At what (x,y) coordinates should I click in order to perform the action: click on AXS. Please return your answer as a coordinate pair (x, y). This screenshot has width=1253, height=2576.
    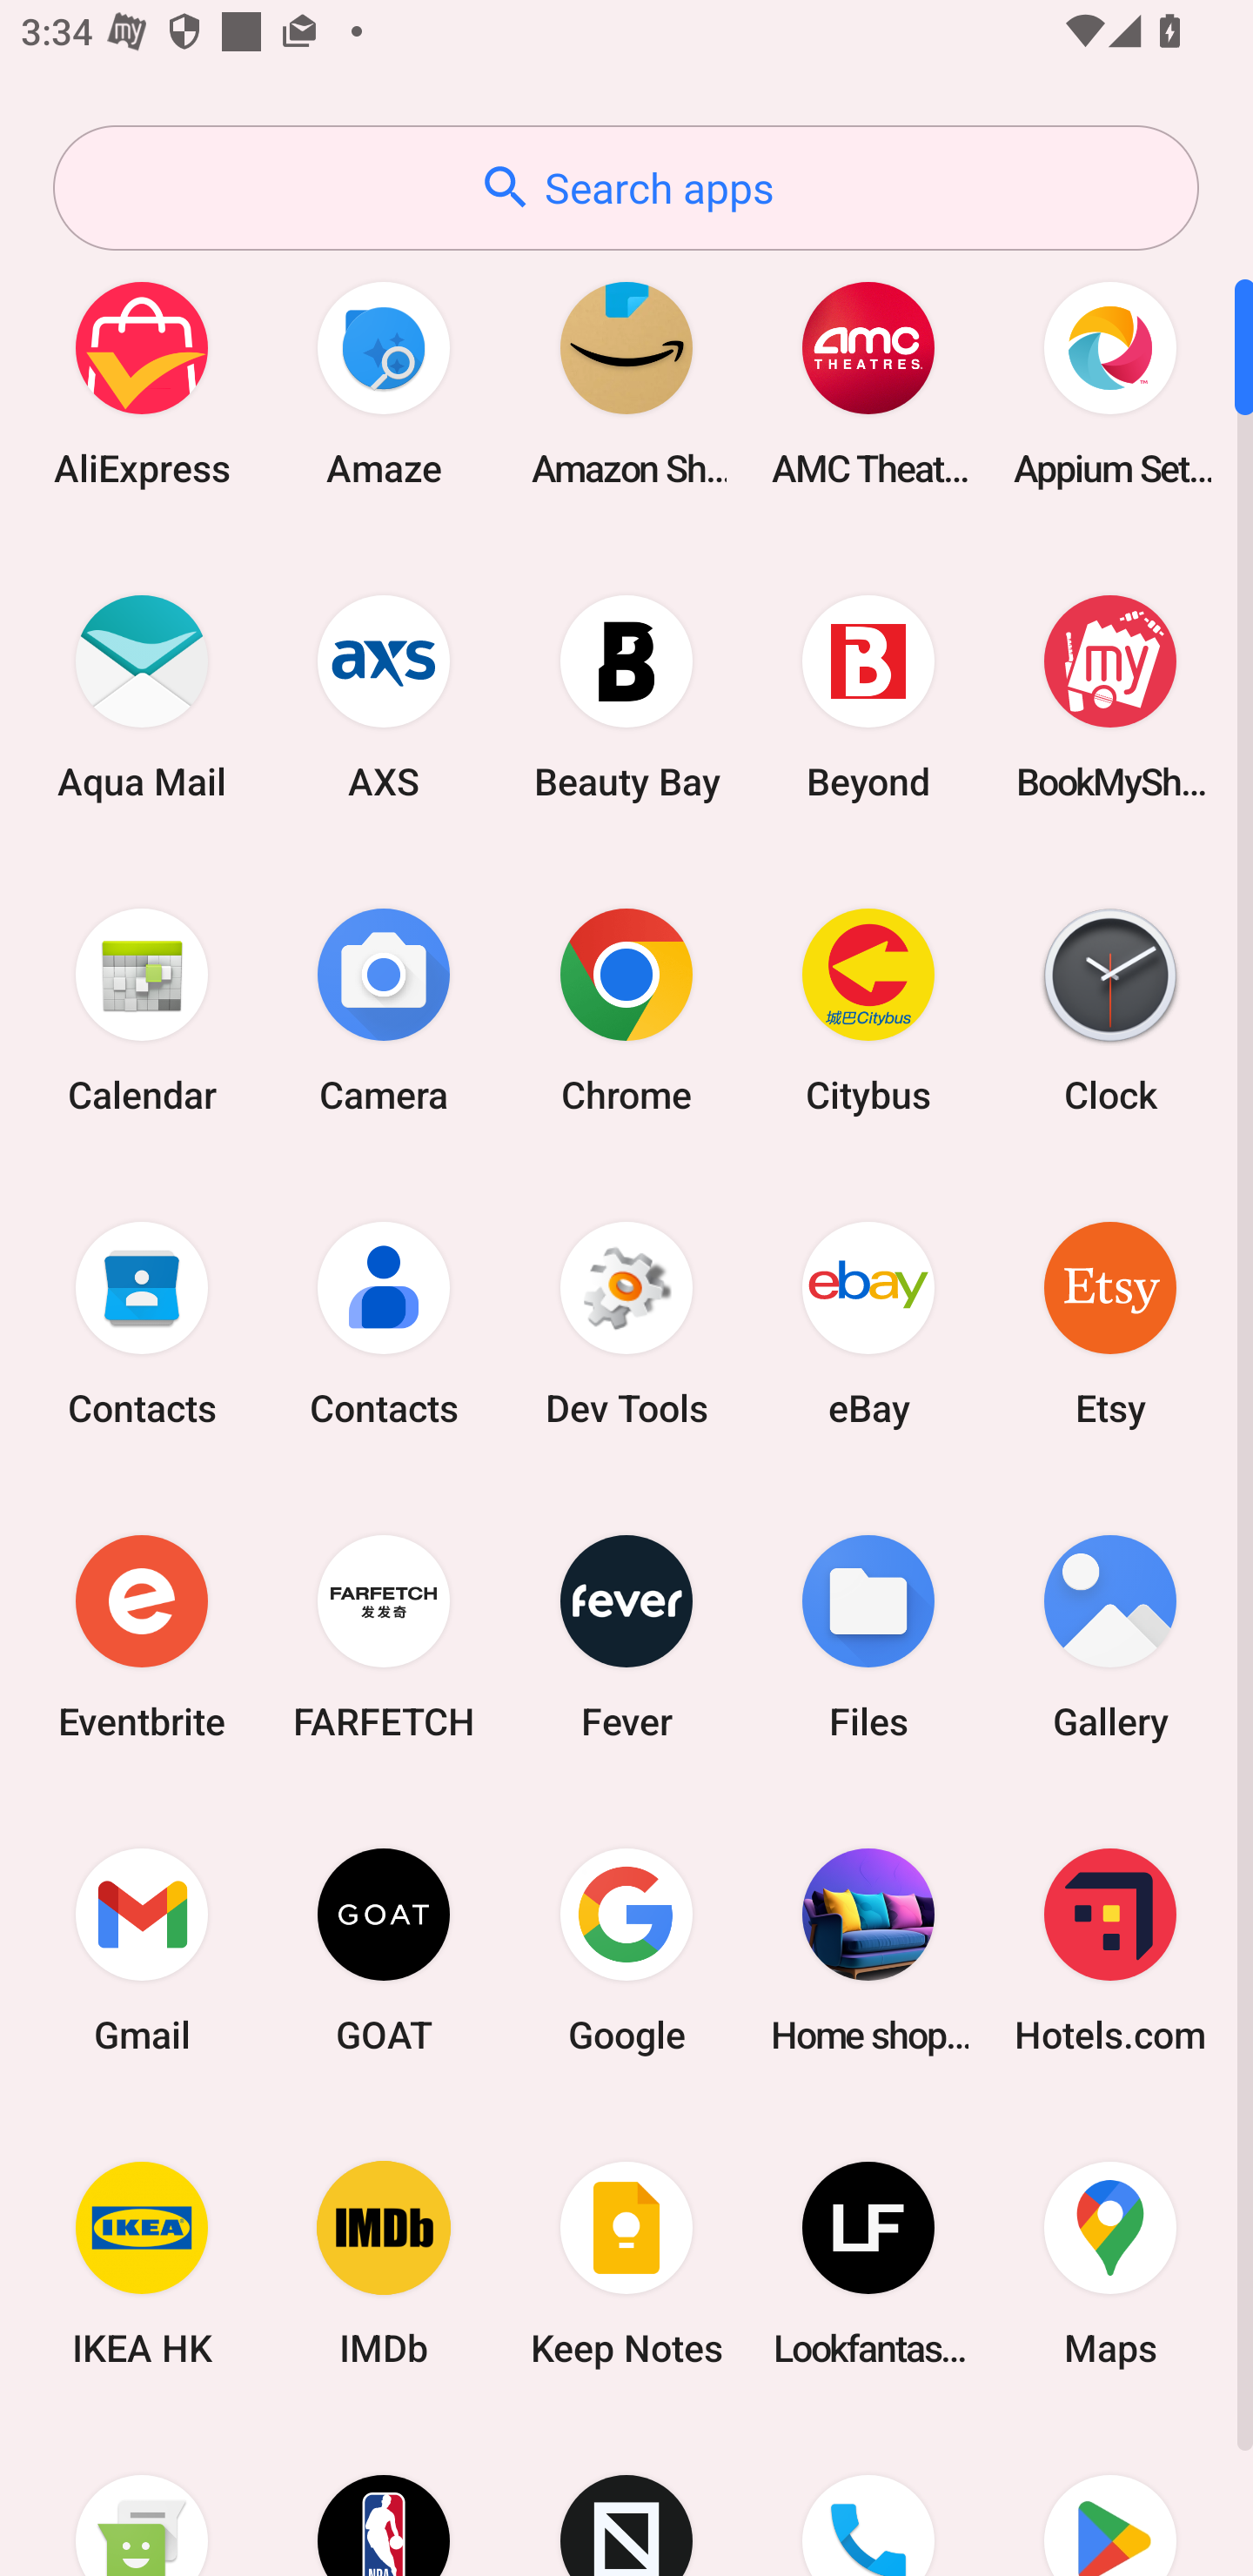
    Looking at the image, I should click on (384, 696).